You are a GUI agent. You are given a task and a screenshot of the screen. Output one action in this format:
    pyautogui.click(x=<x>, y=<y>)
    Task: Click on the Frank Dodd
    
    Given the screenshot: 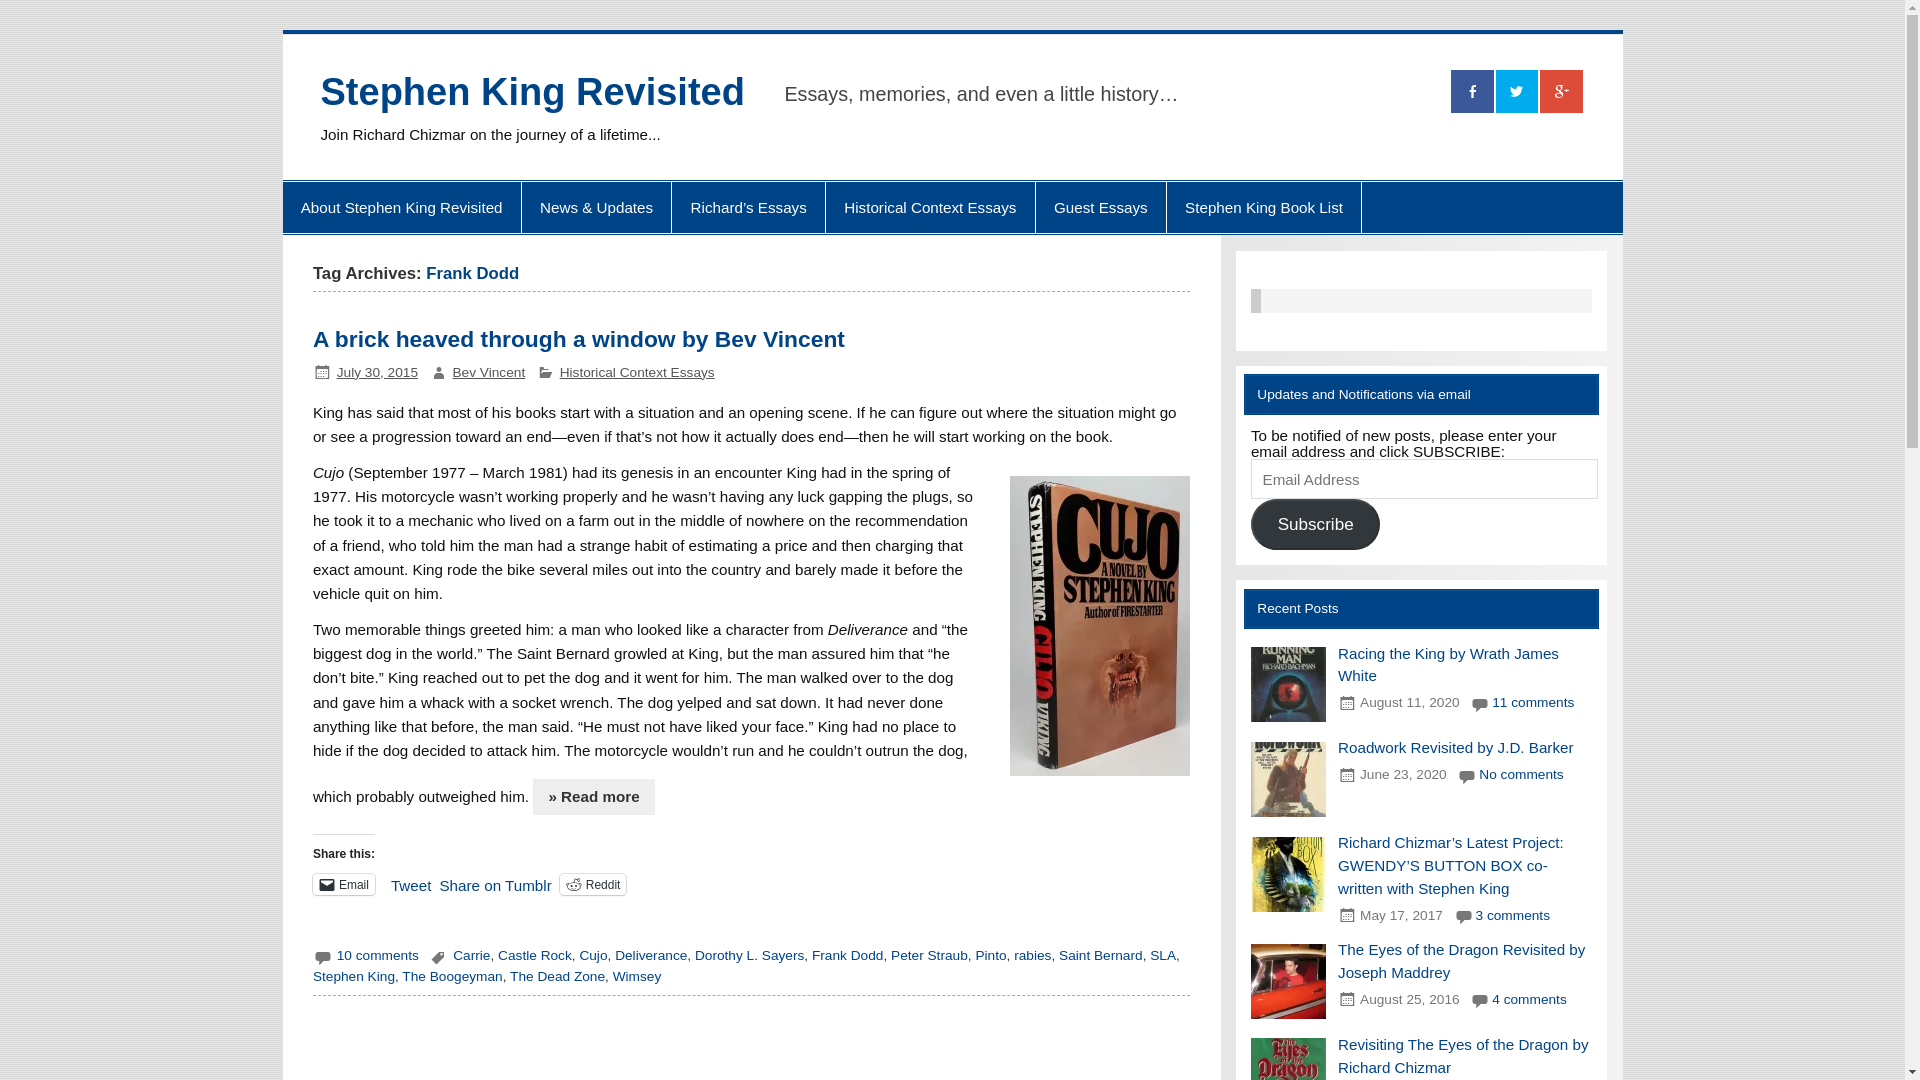 What is the action you would take?
    pyautogui.click(x=848, y=956)
    